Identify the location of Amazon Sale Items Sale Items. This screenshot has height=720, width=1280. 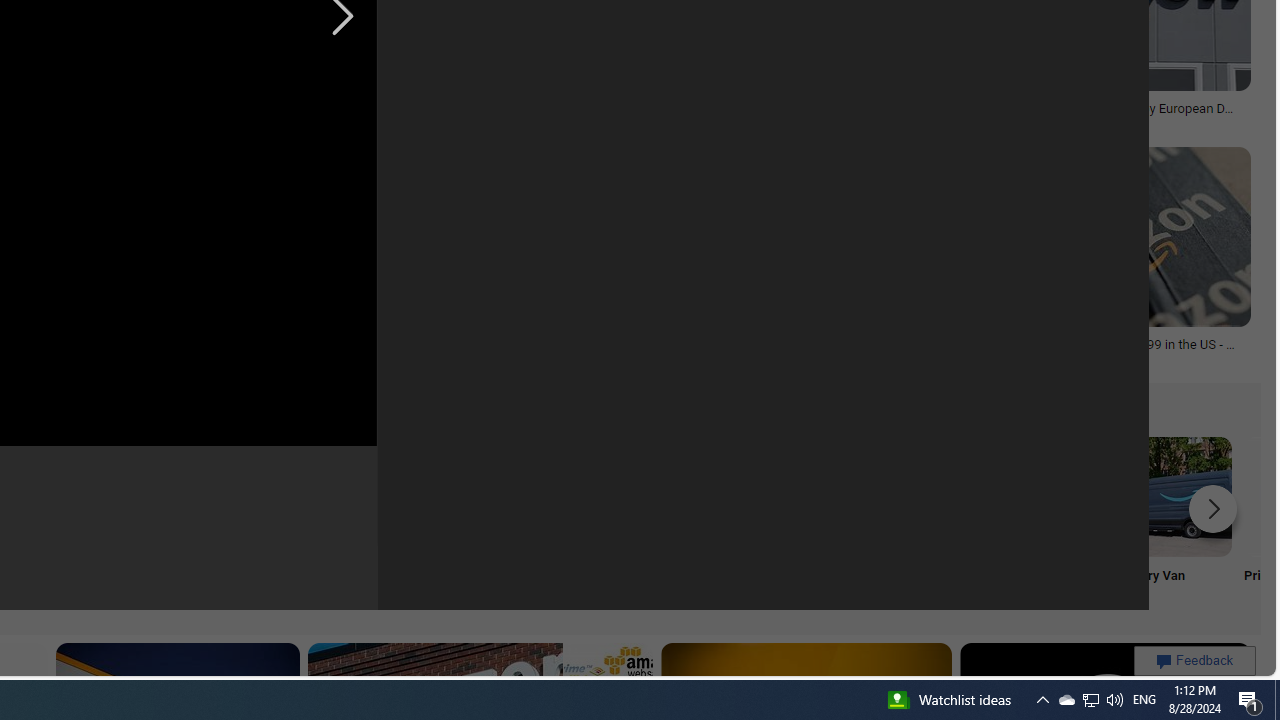
(775, 522).